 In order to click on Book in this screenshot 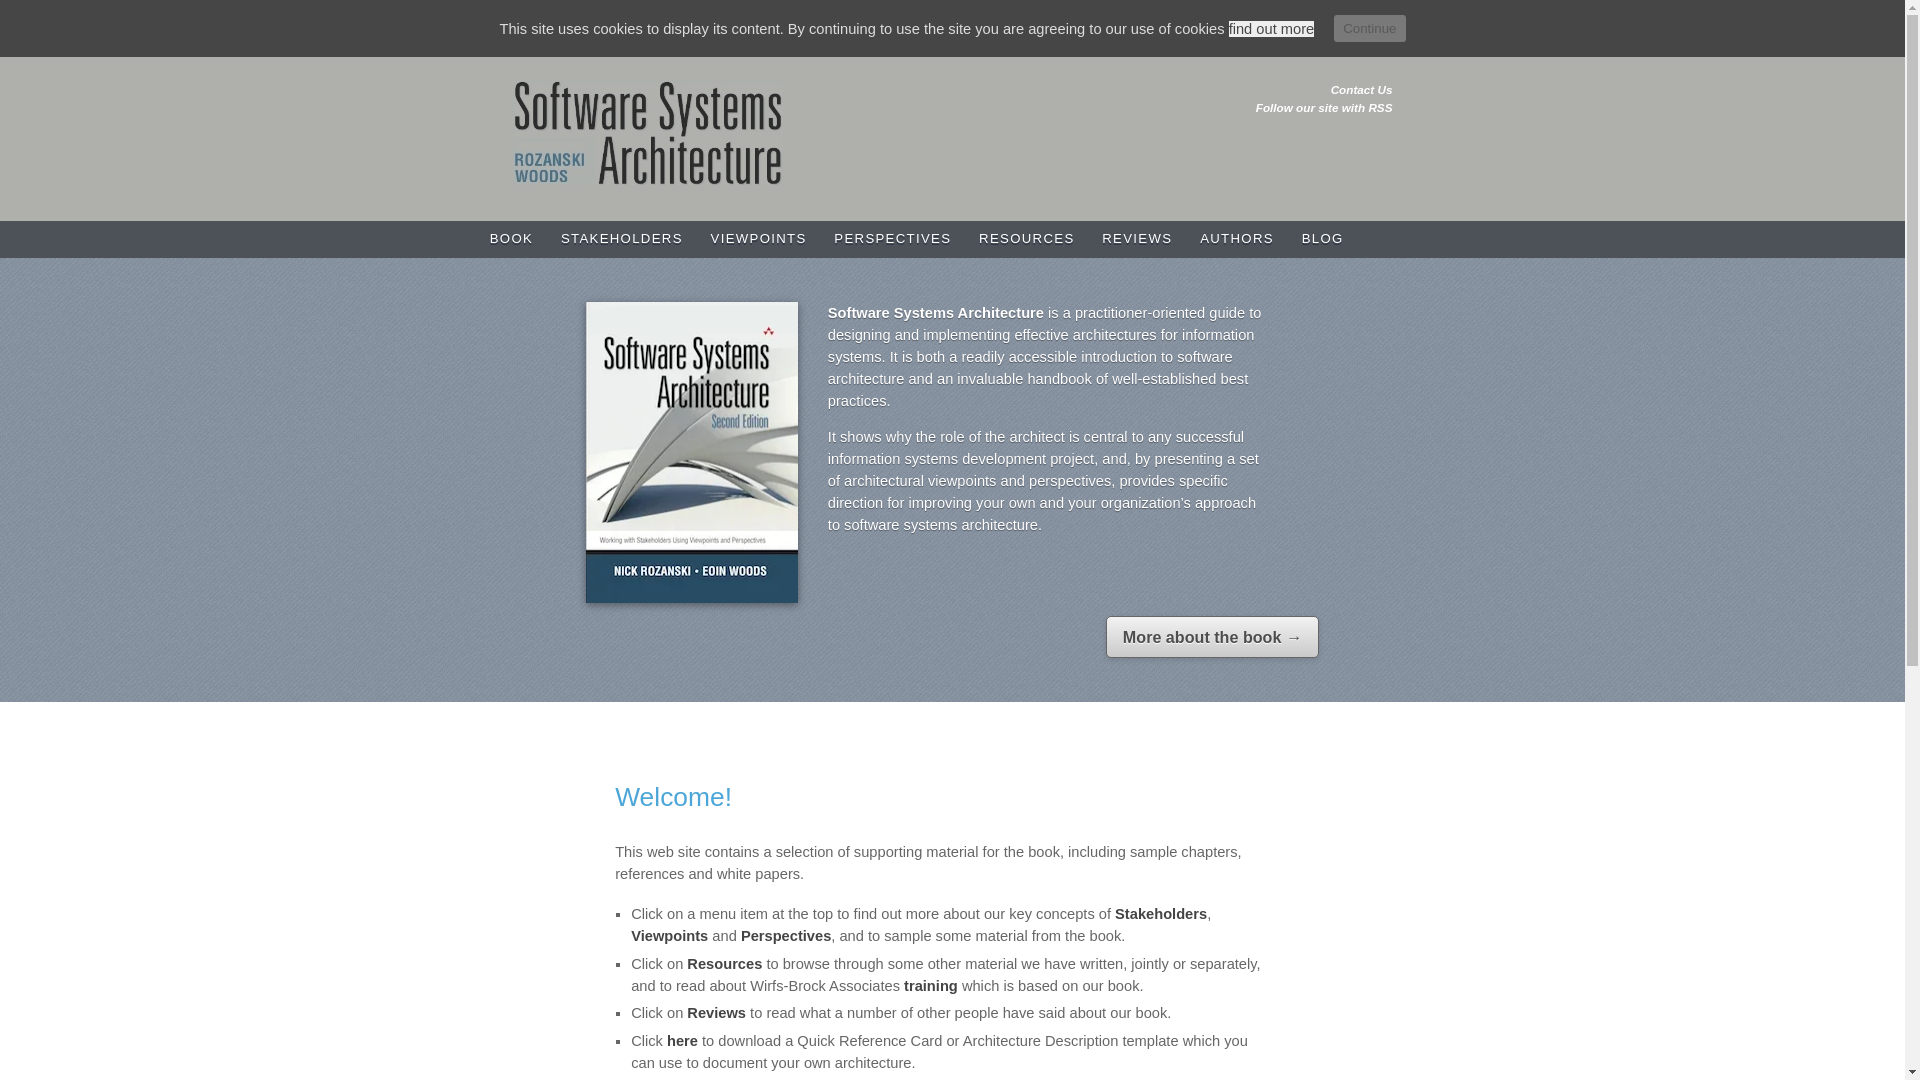, I will do `click(512, 240)`.